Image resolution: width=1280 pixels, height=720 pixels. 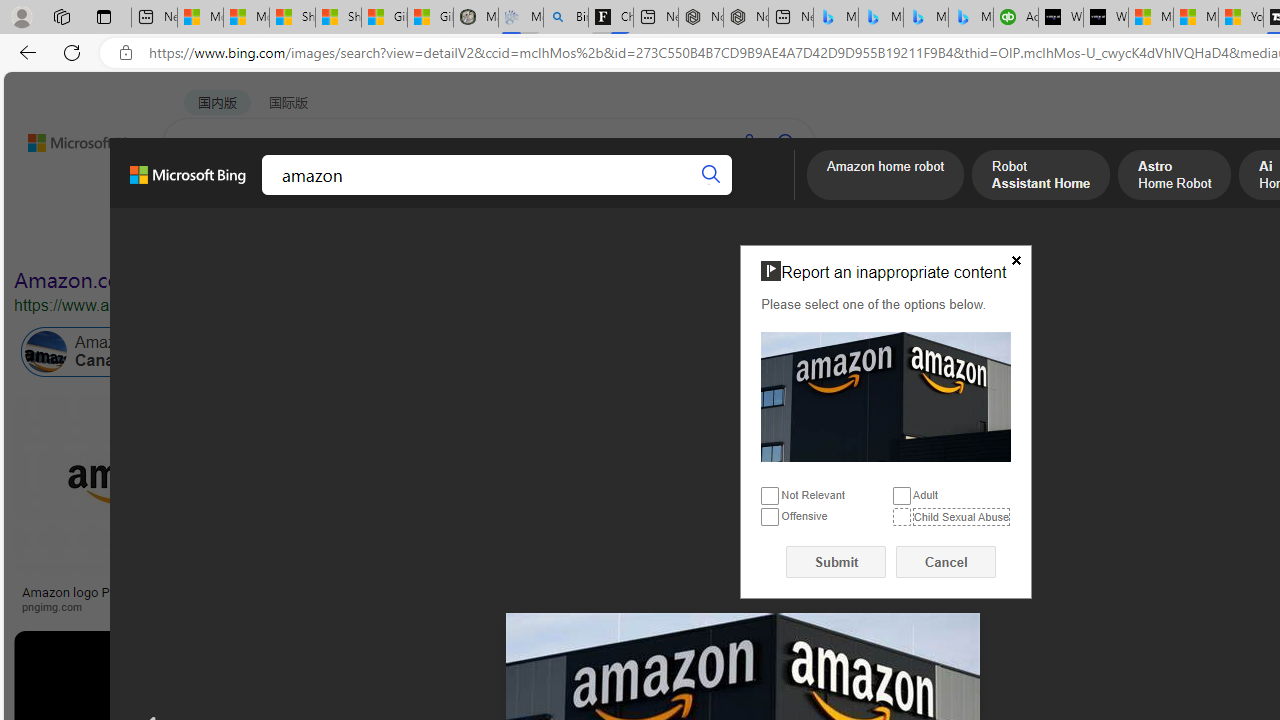 I want to click on mytotalretail.com, so click(x=319, y=606).